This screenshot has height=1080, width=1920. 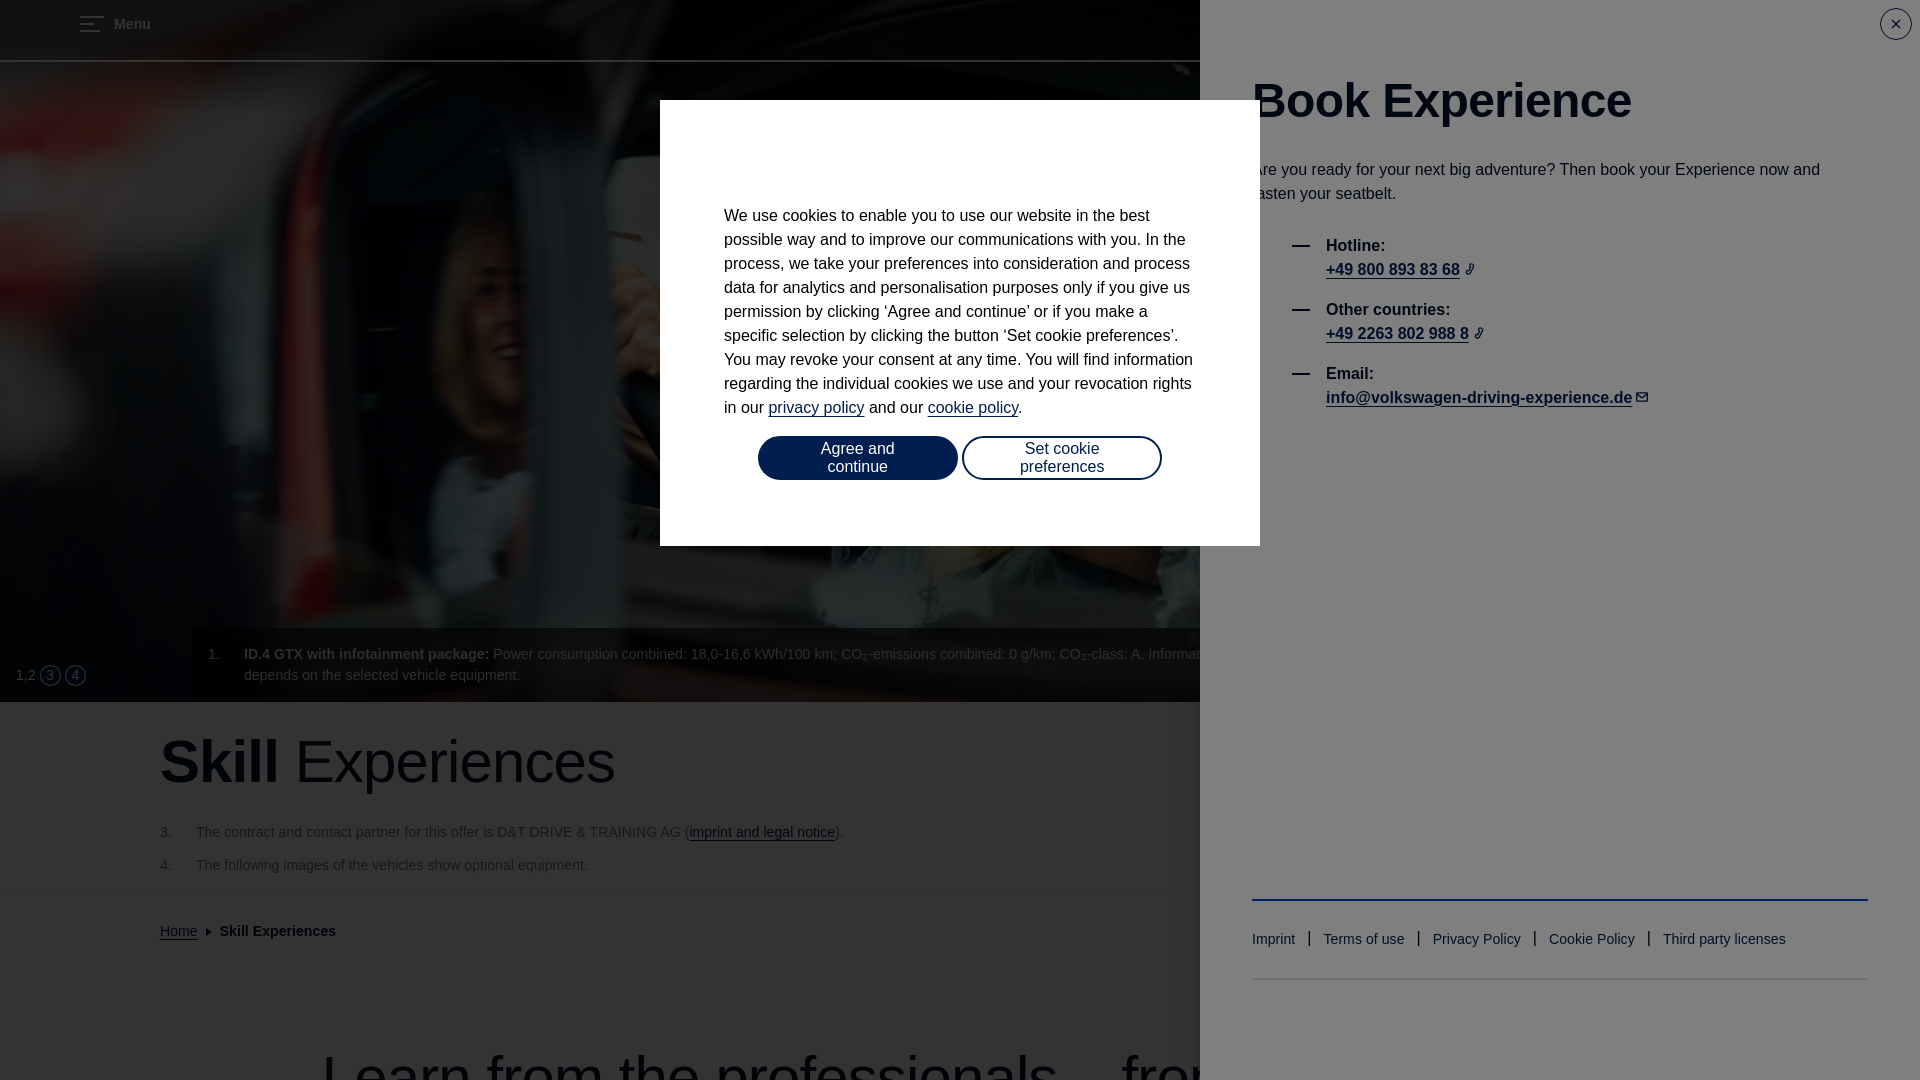 I want to click on Volkswagen, so click(x=1308, y=82).